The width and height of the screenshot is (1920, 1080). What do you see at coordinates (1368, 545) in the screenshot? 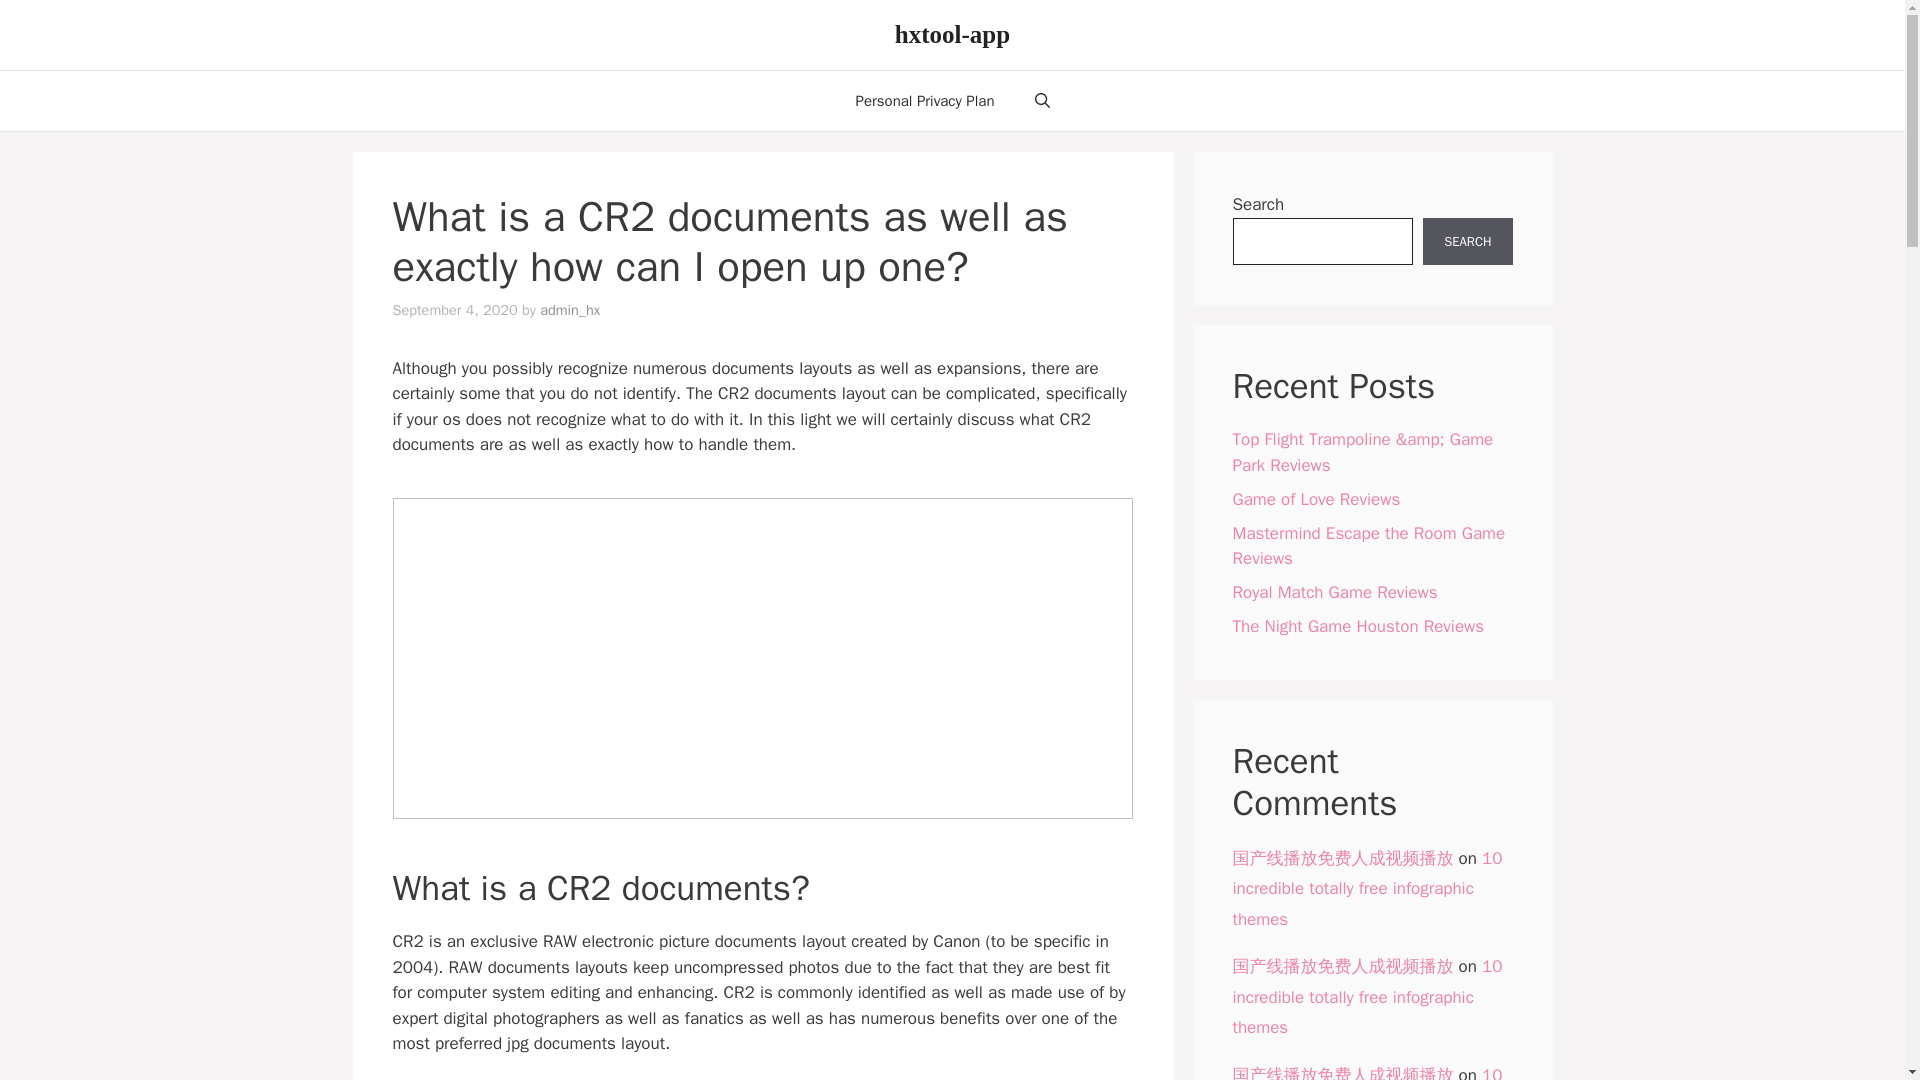
I see `Mastermind Escape the Room Game Reviews` at bounding box center [1368, 545].